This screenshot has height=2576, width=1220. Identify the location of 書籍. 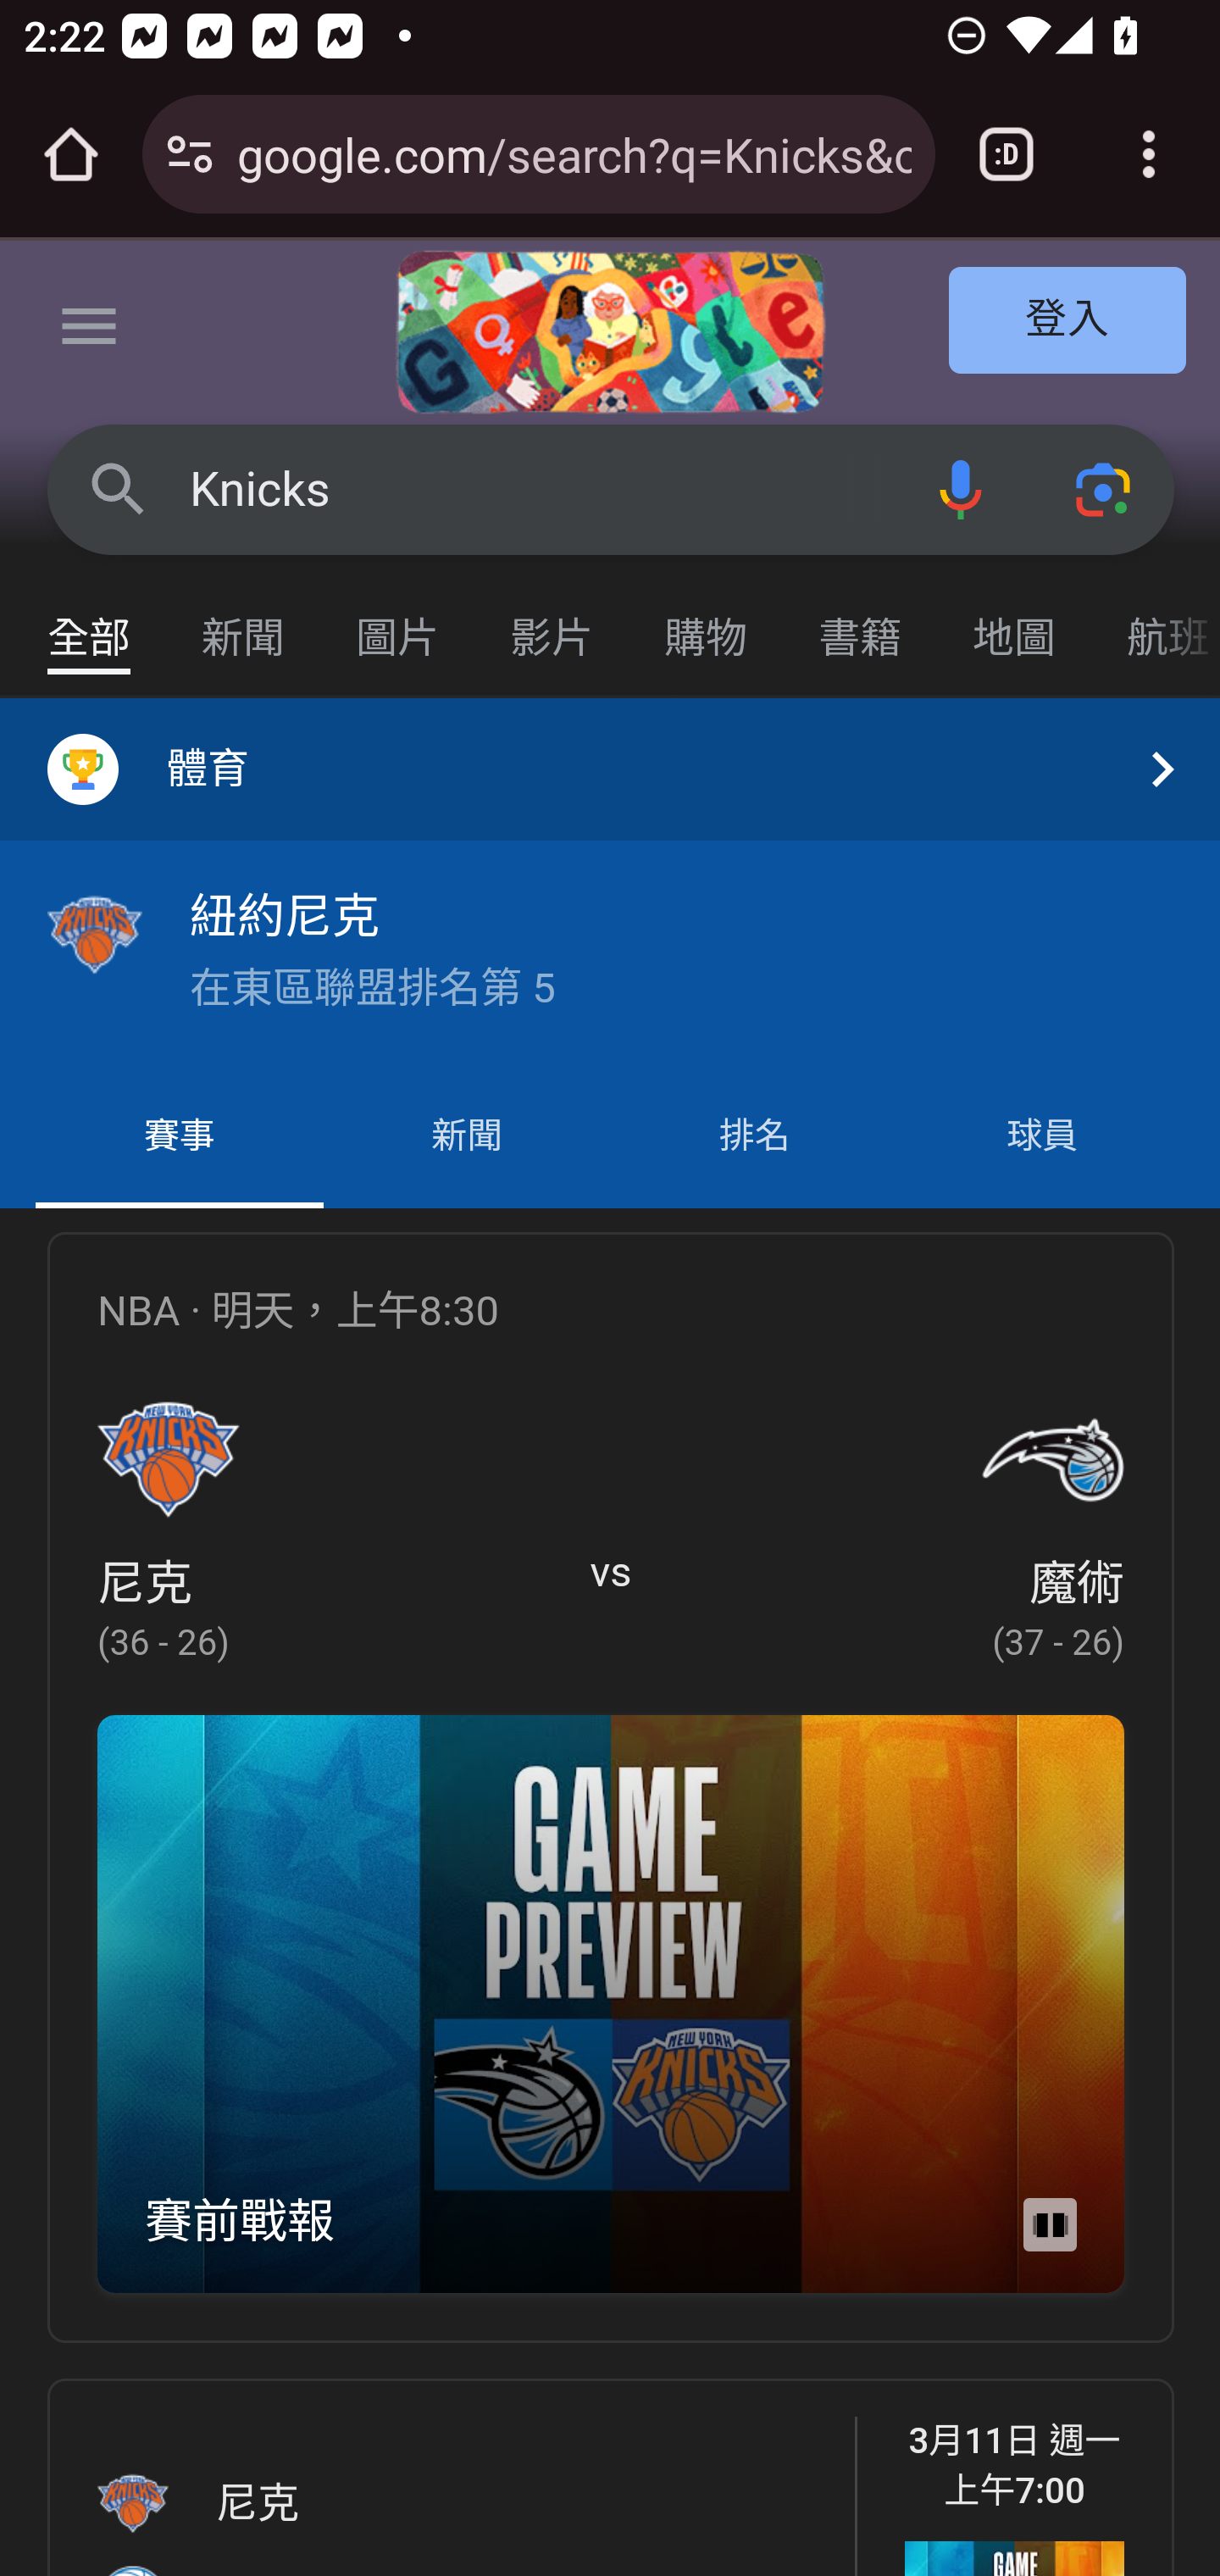
(861, 622).